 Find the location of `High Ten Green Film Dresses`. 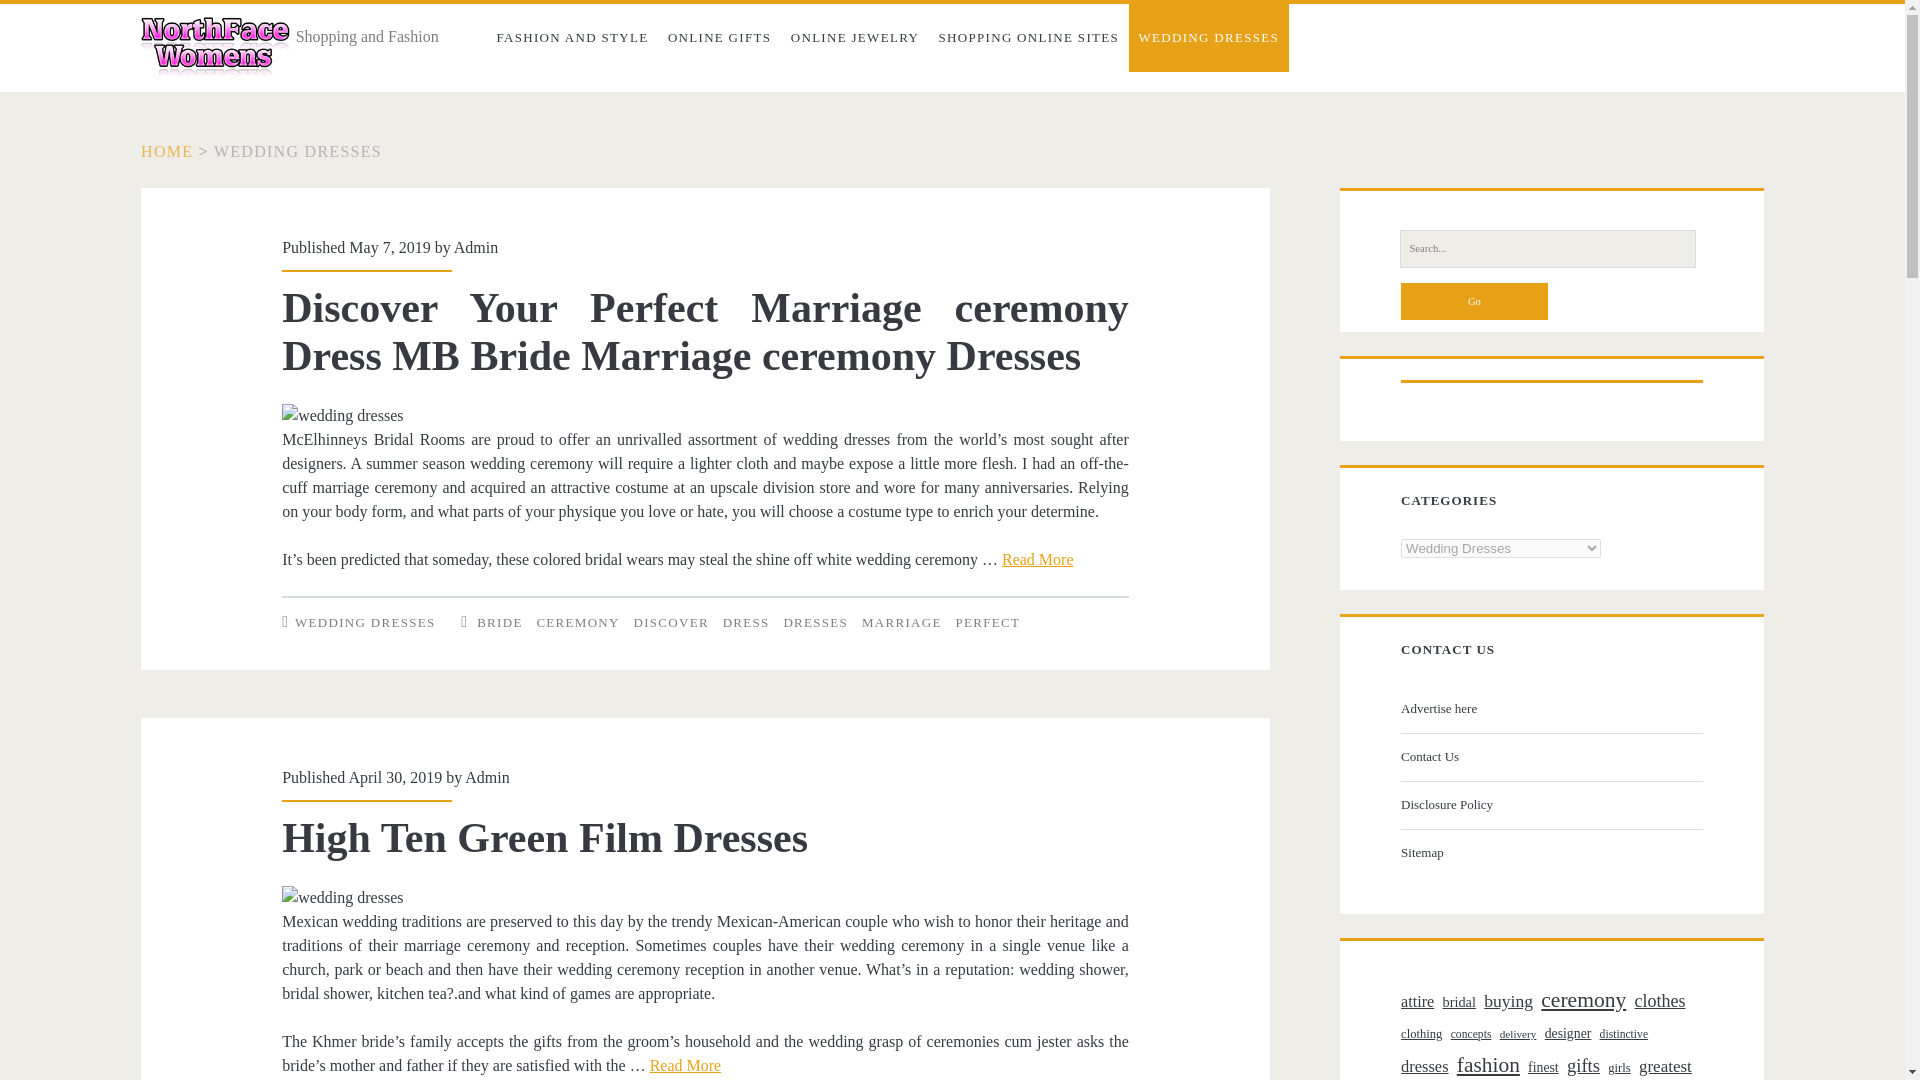

High Ten Green Film Dresses is located at coordinates (545, 838).